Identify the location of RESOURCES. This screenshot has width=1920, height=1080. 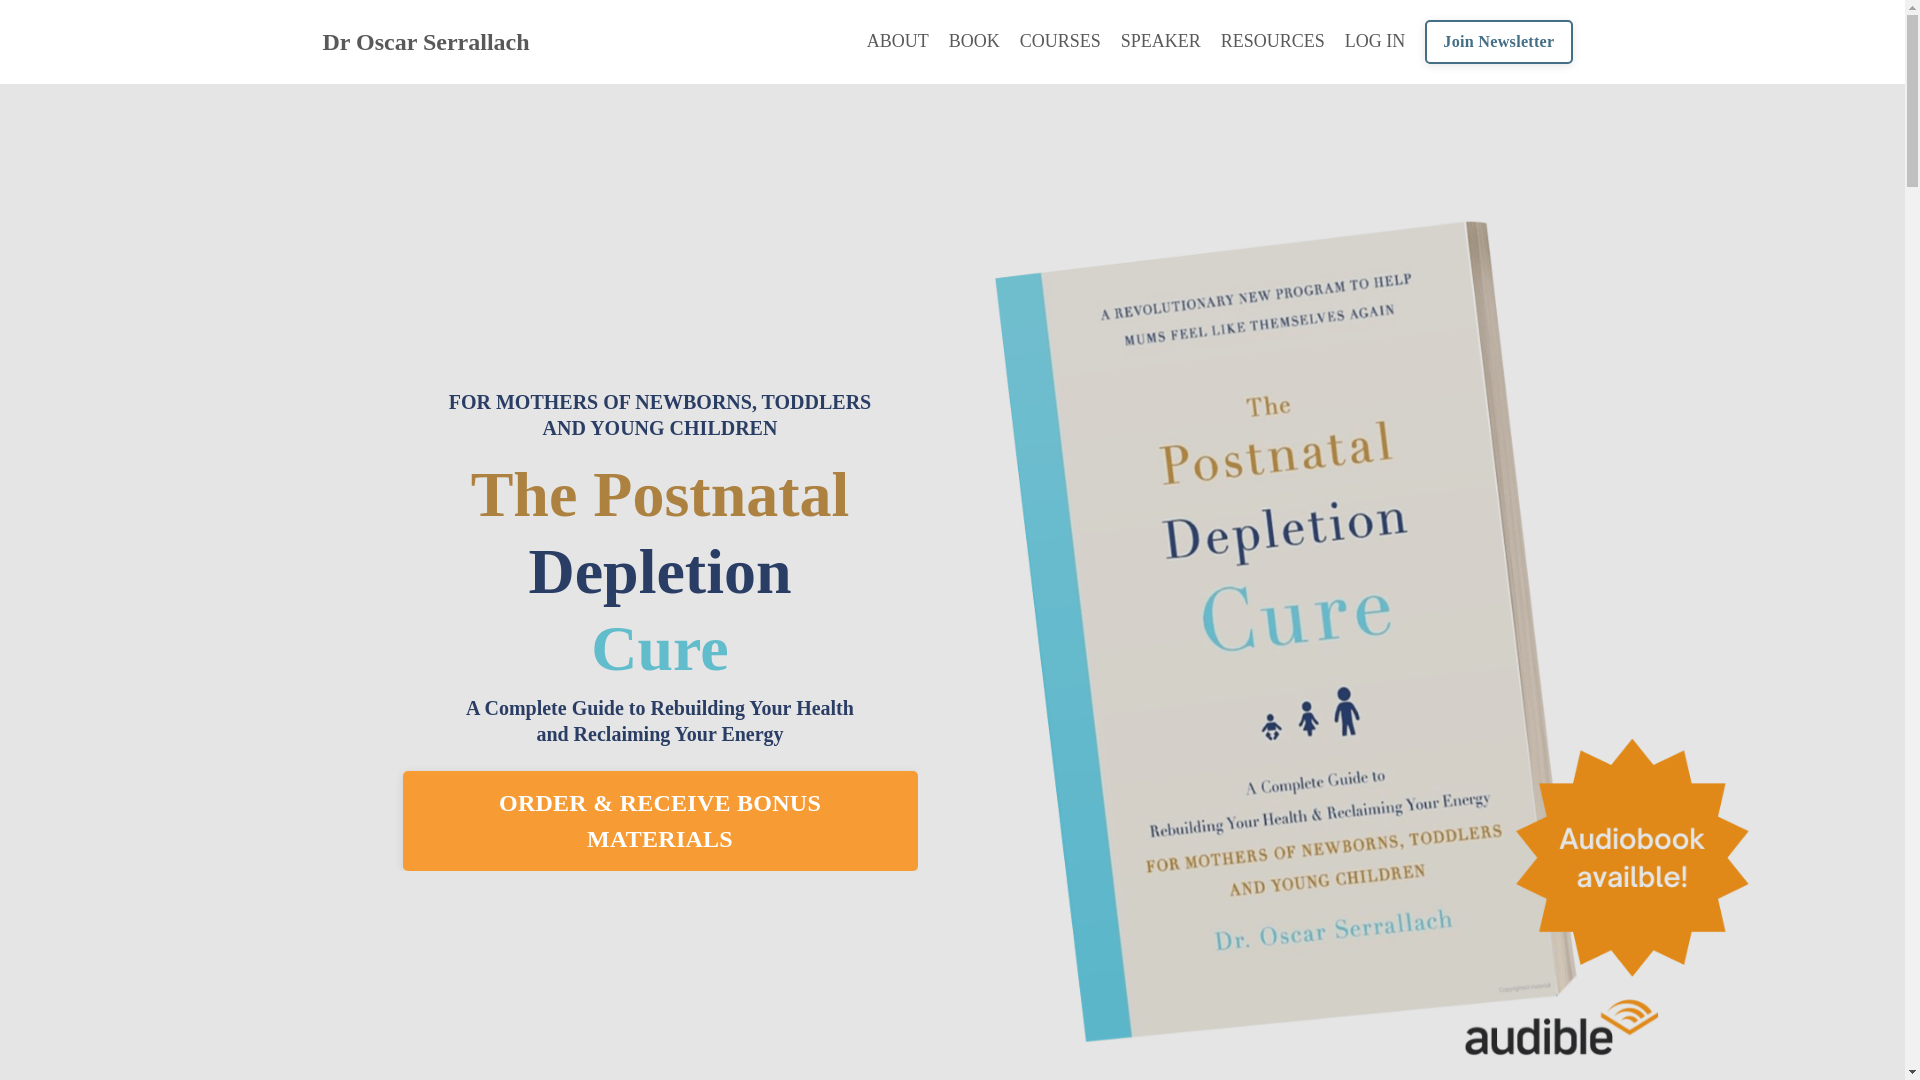
(1272, 41).